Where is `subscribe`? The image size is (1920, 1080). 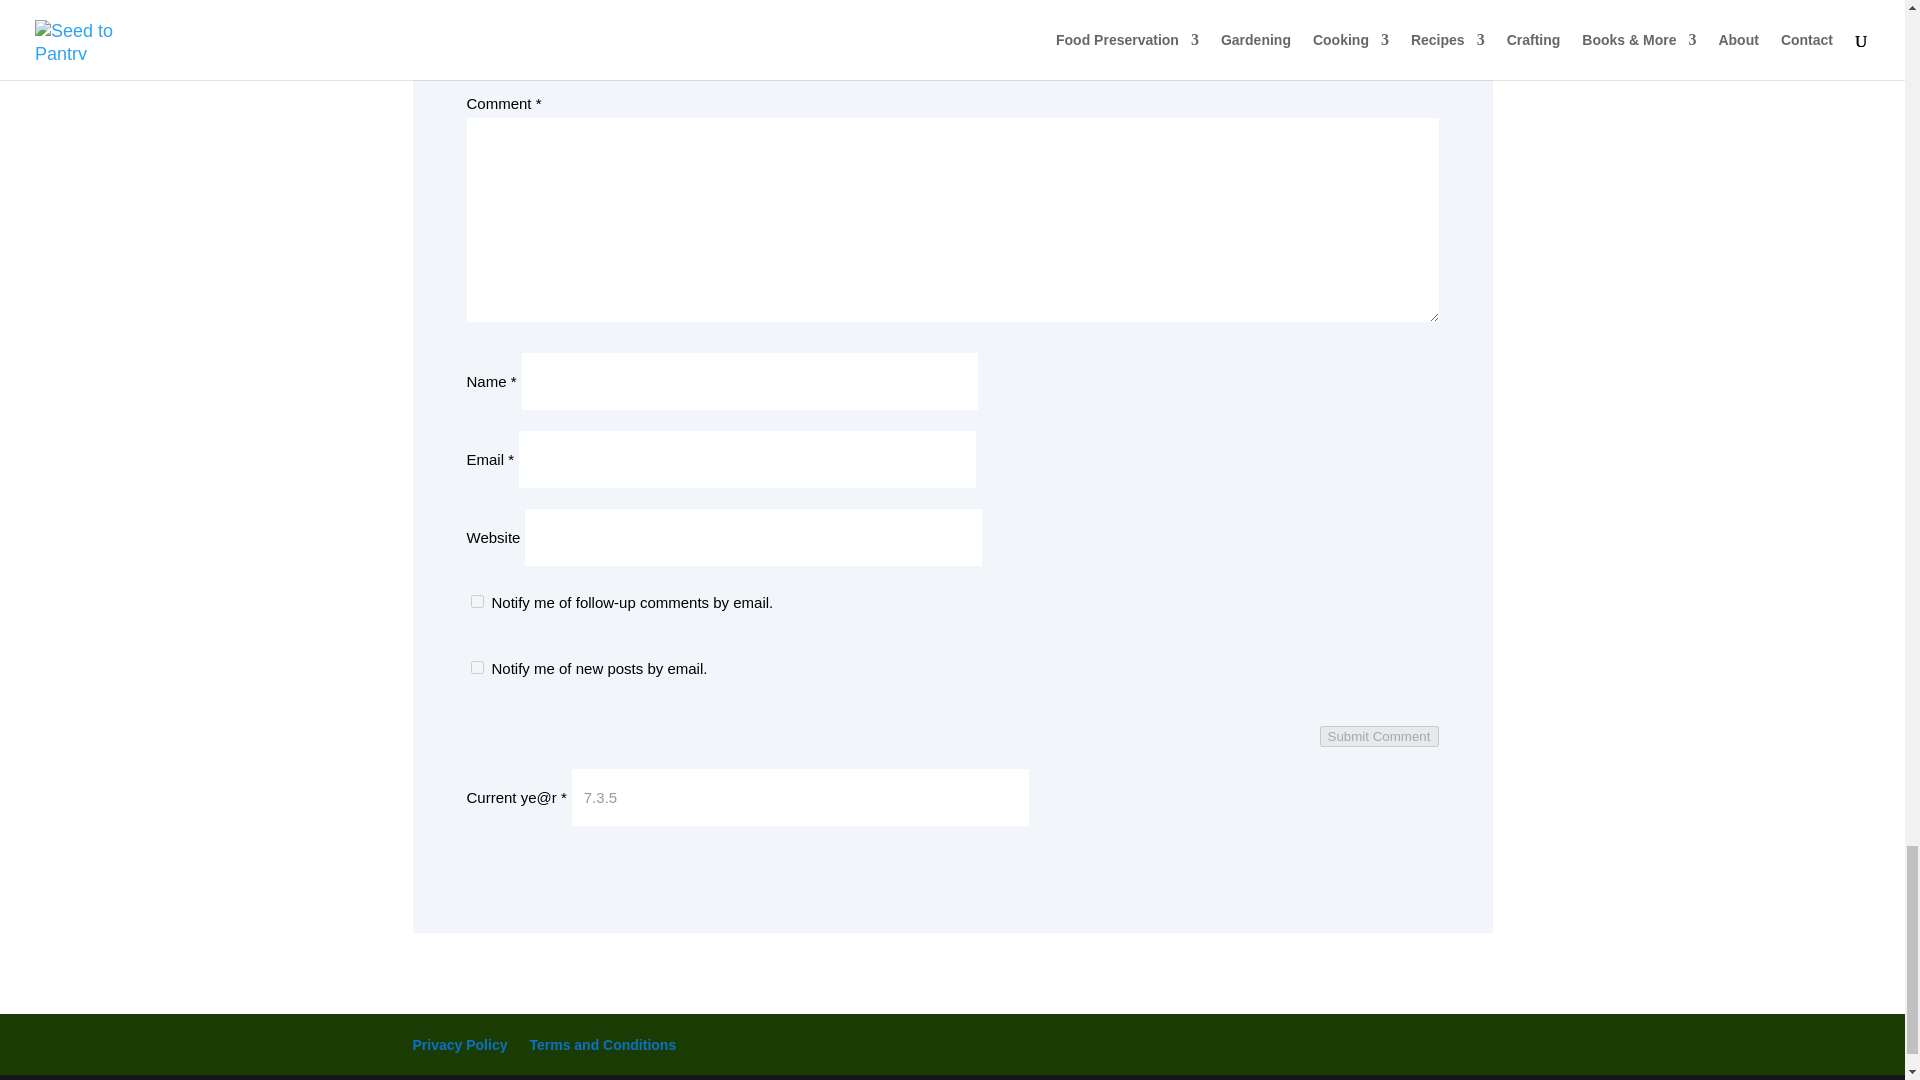
subscribe is located at coordinates (476, 602).